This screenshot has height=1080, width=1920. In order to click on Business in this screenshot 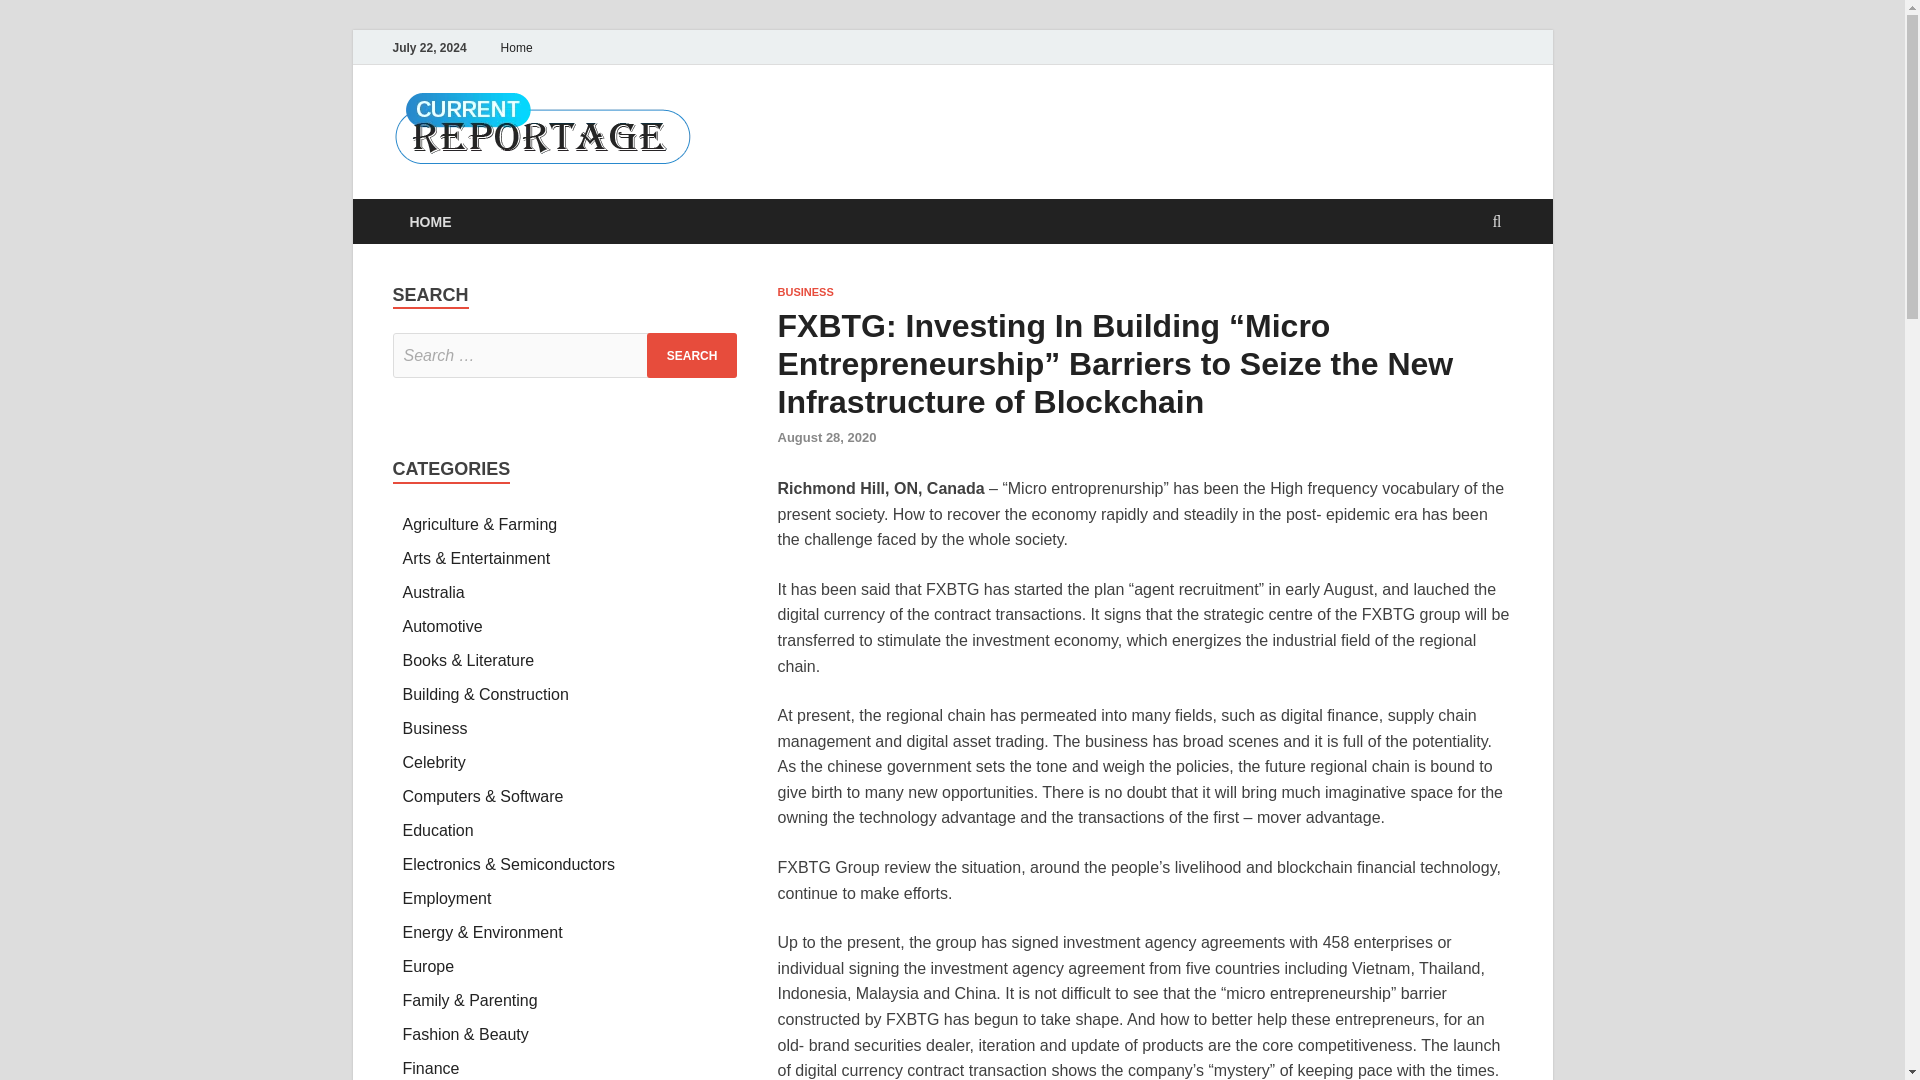, I will do `click(434, 728)`.